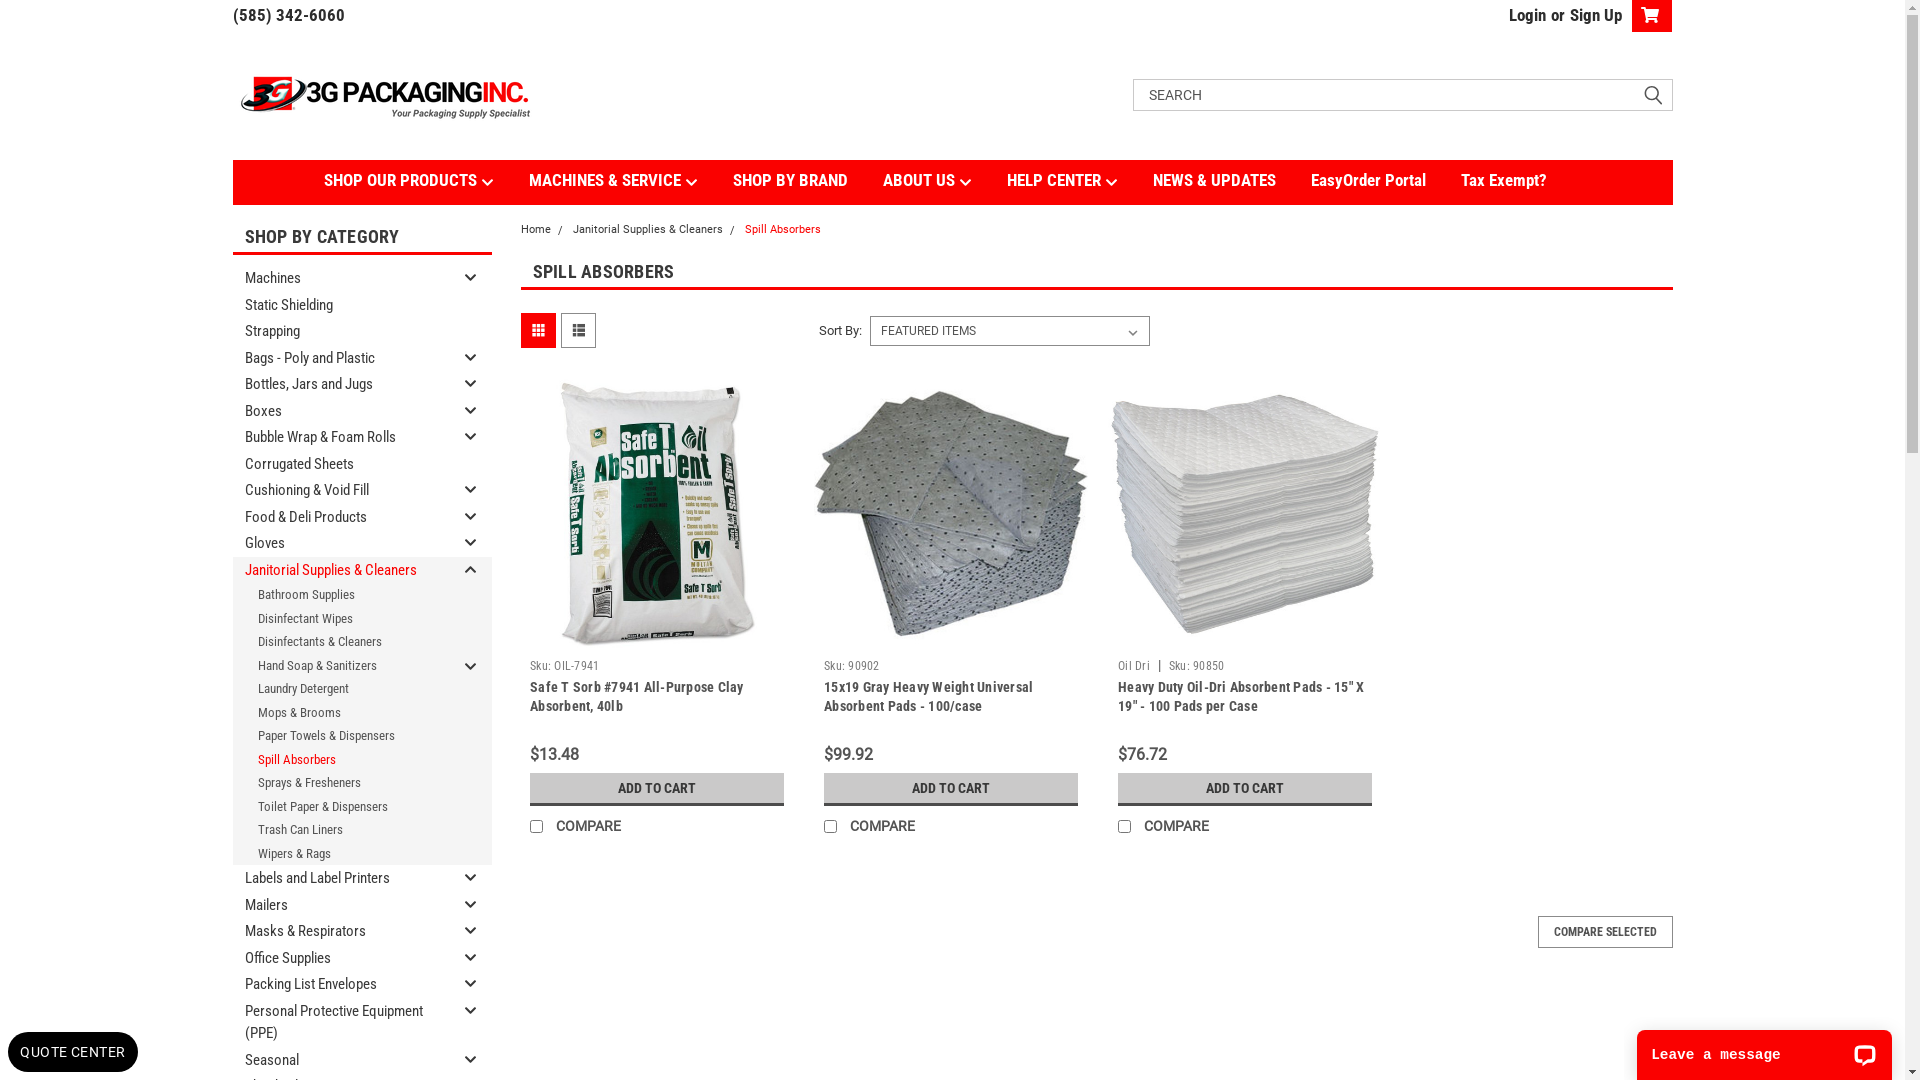  I want to click on QUOTE CENTER, so click(73, 1052).